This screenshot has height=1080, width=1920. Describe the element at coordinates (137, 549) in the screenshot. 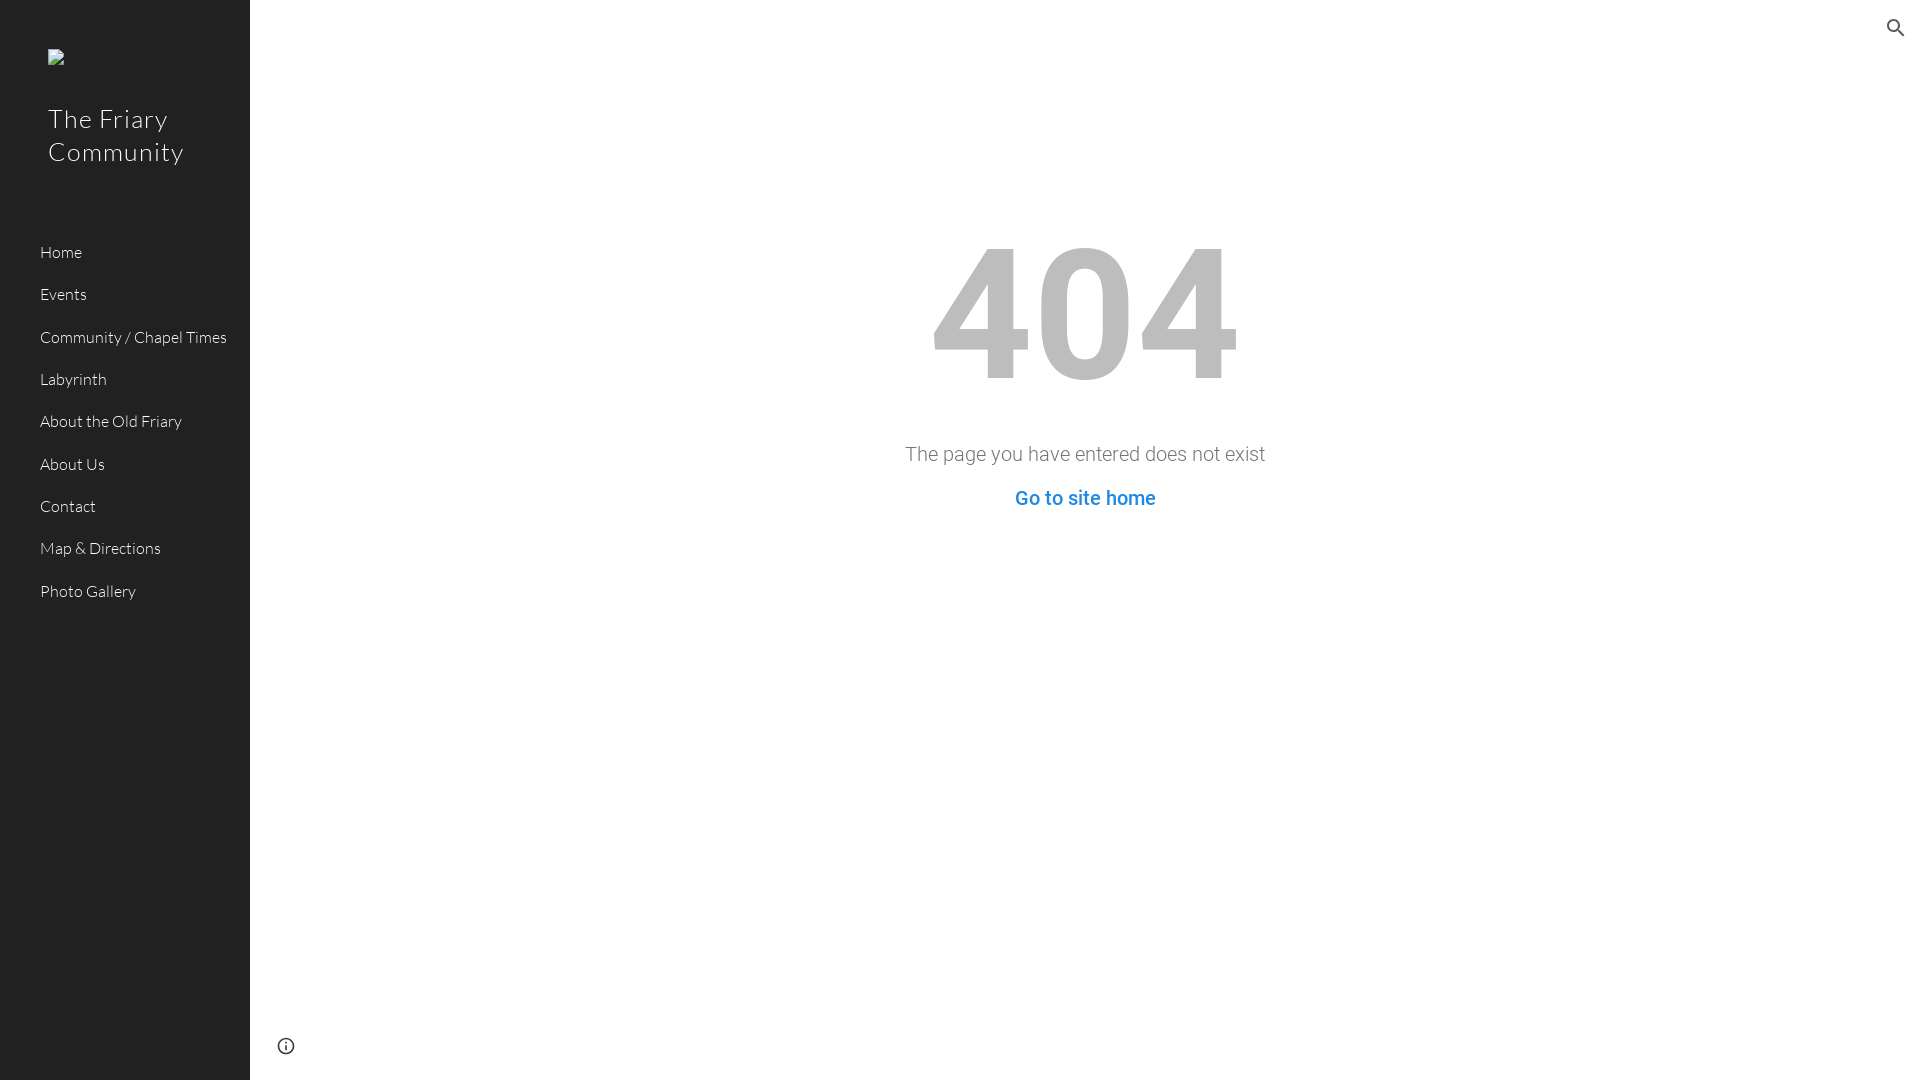

I see `Map & Directions` at that location.